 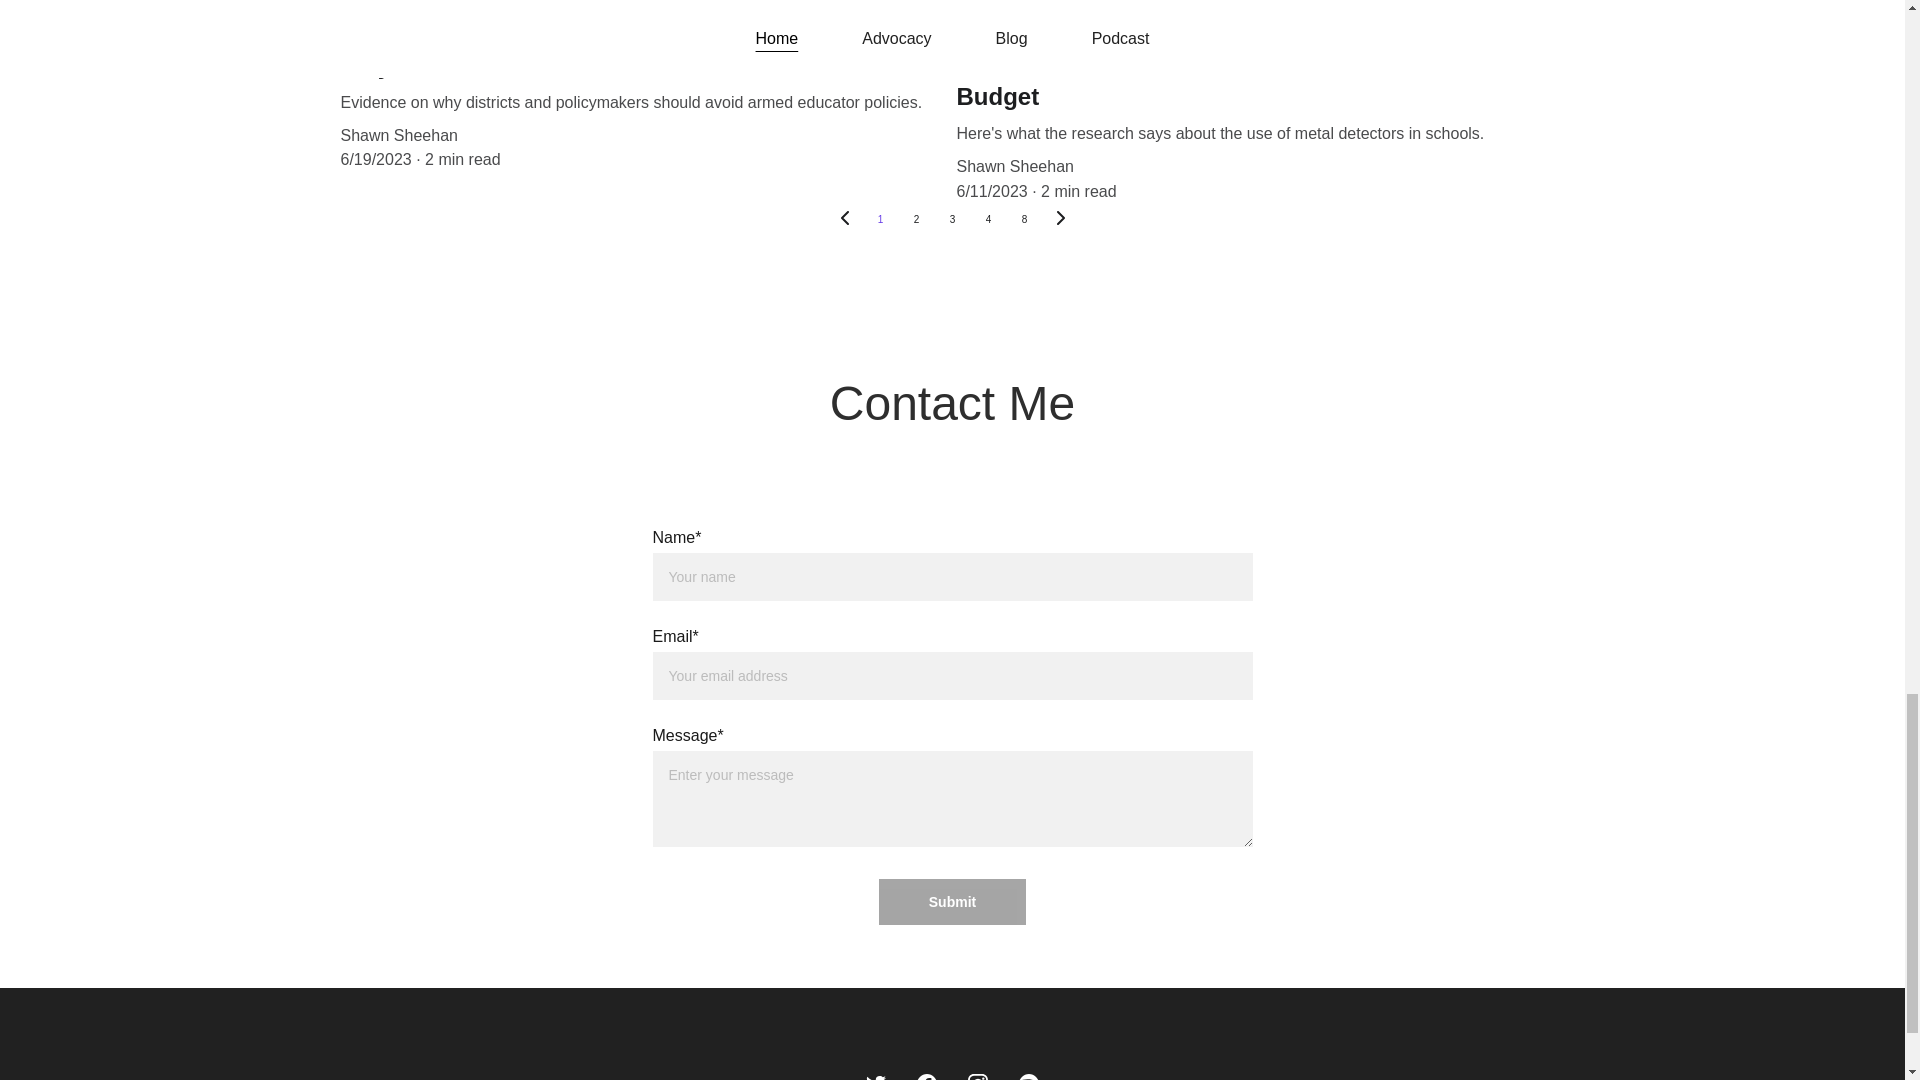 I want to click on Go to Instagram page, so click(x=978, y=1076).